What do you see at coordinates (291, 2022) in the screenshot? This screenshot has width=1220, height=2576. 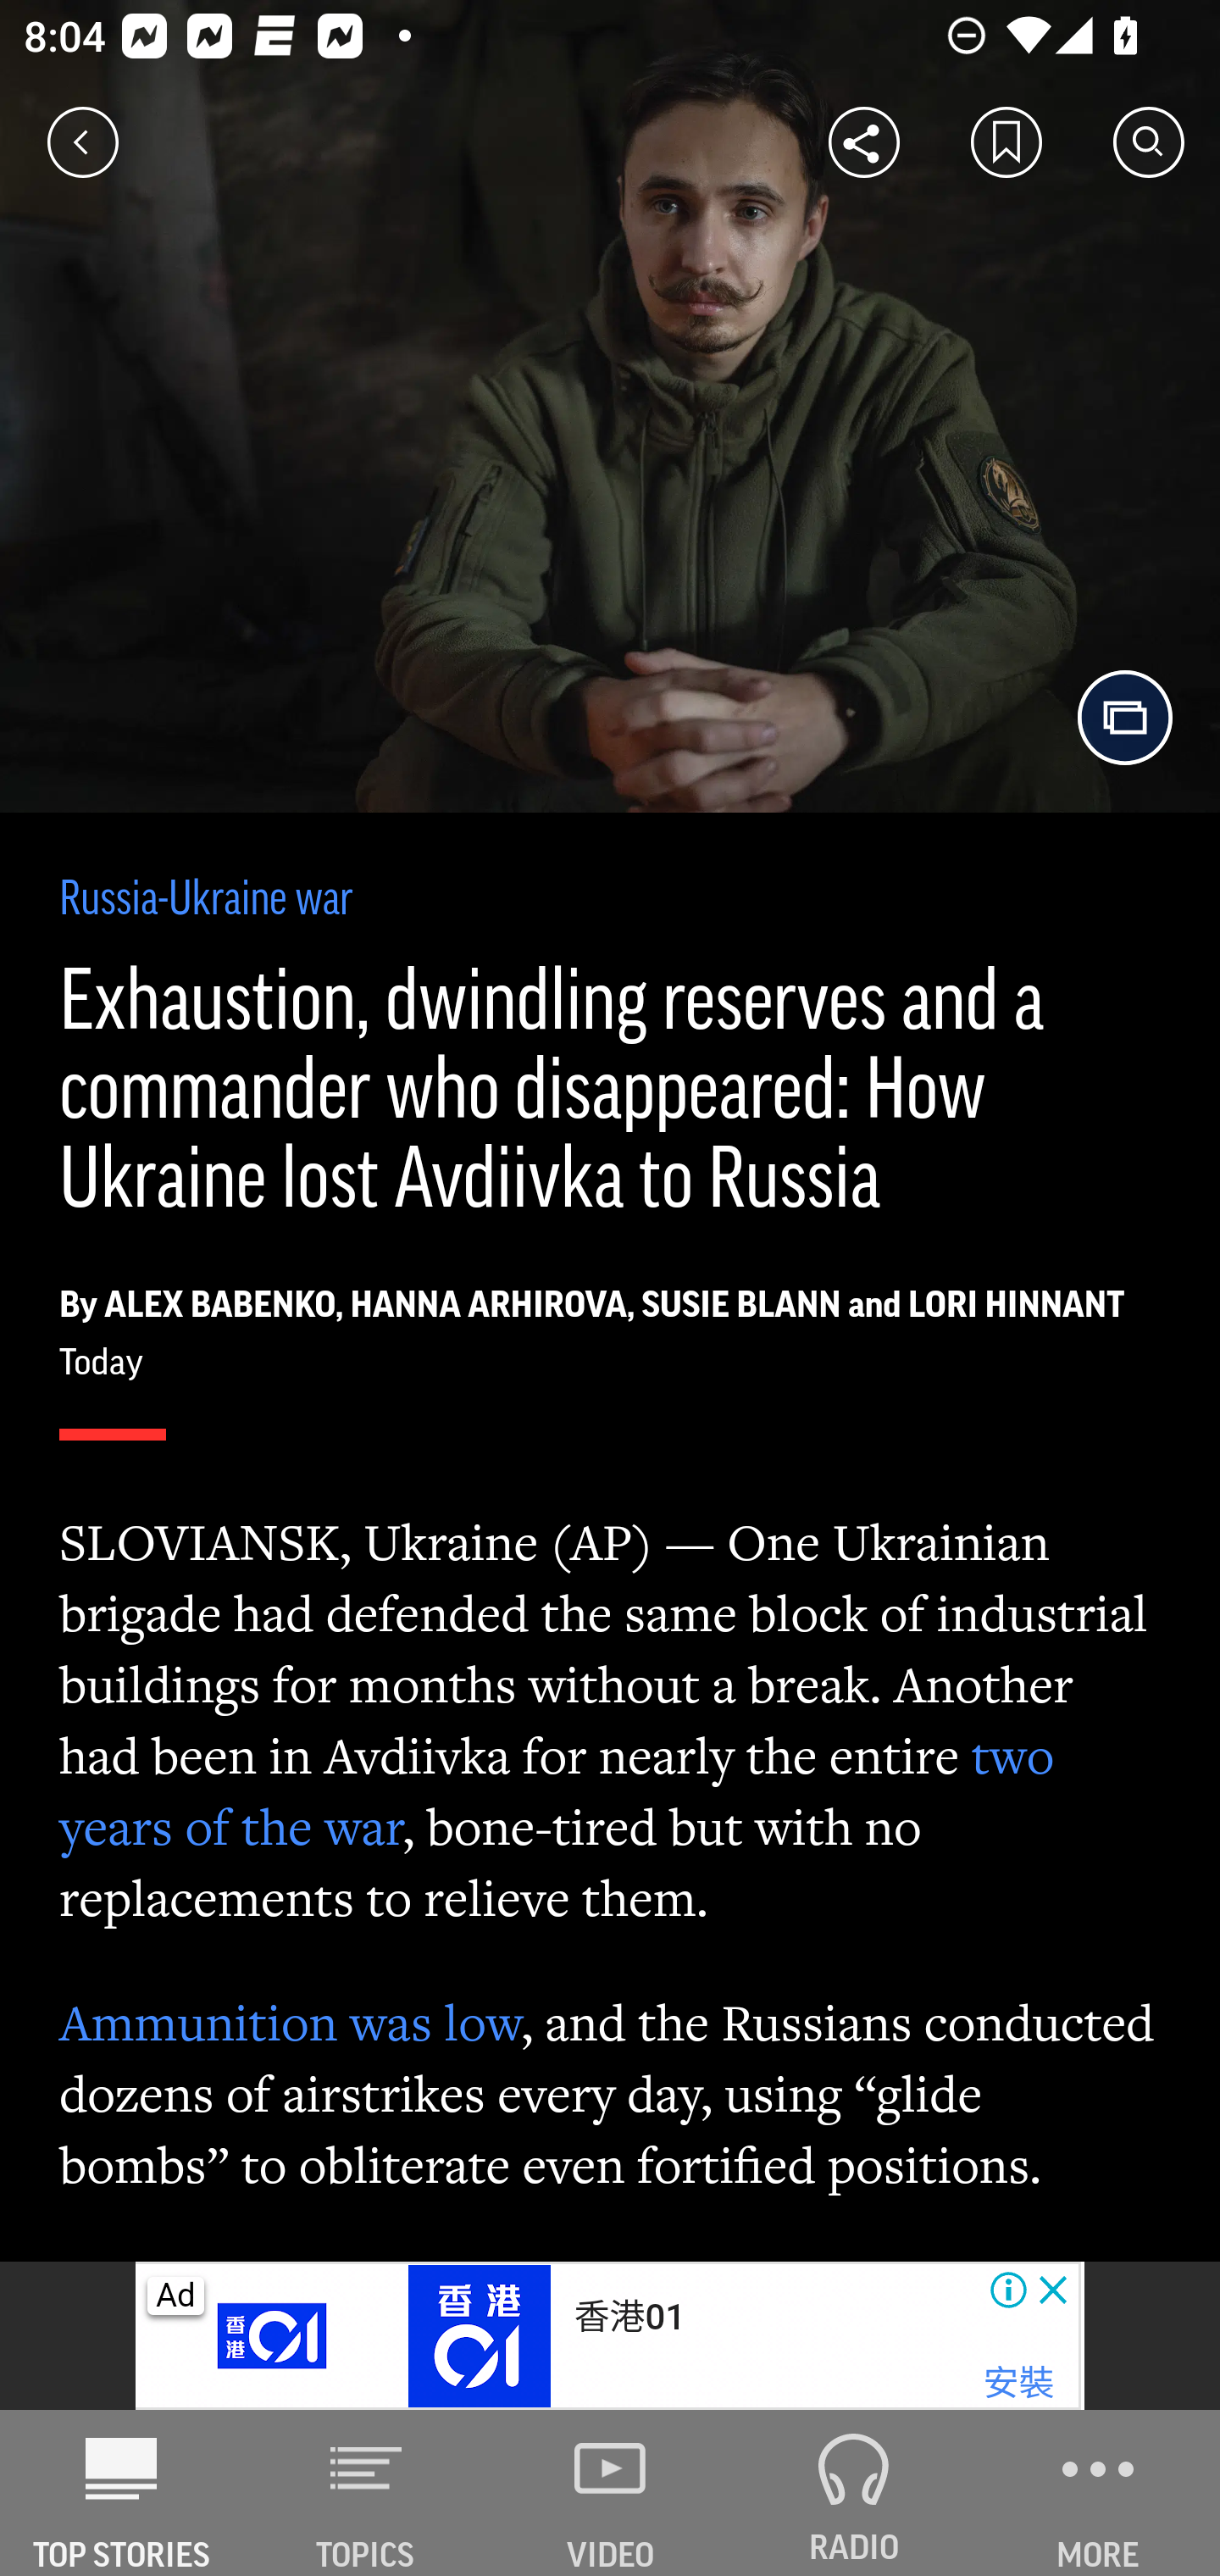 I see `Ammunition was low` at bounding box center [291, 2022].